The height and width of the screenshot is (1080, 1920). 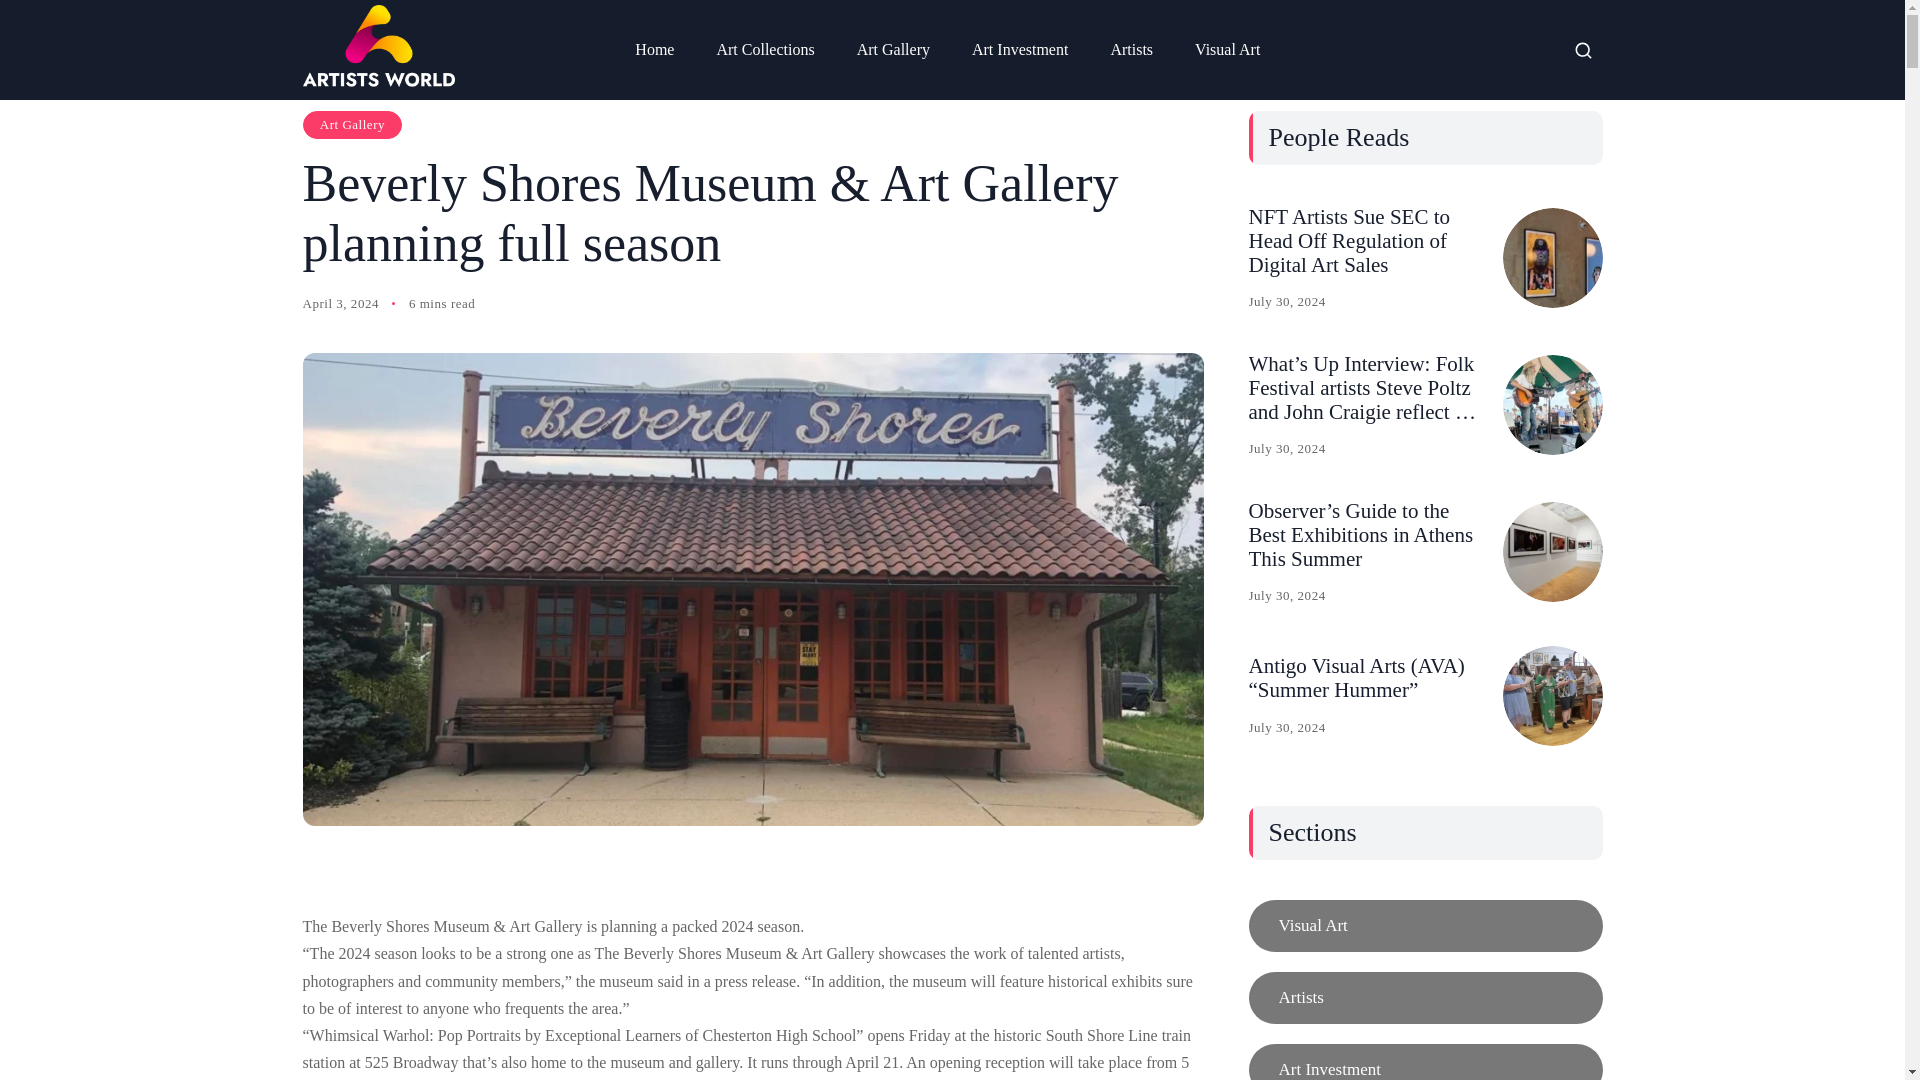 What do you see at coordinates (764, 50) in the screenshot?
I see `Art Collections` at bounding box center [764, 50].